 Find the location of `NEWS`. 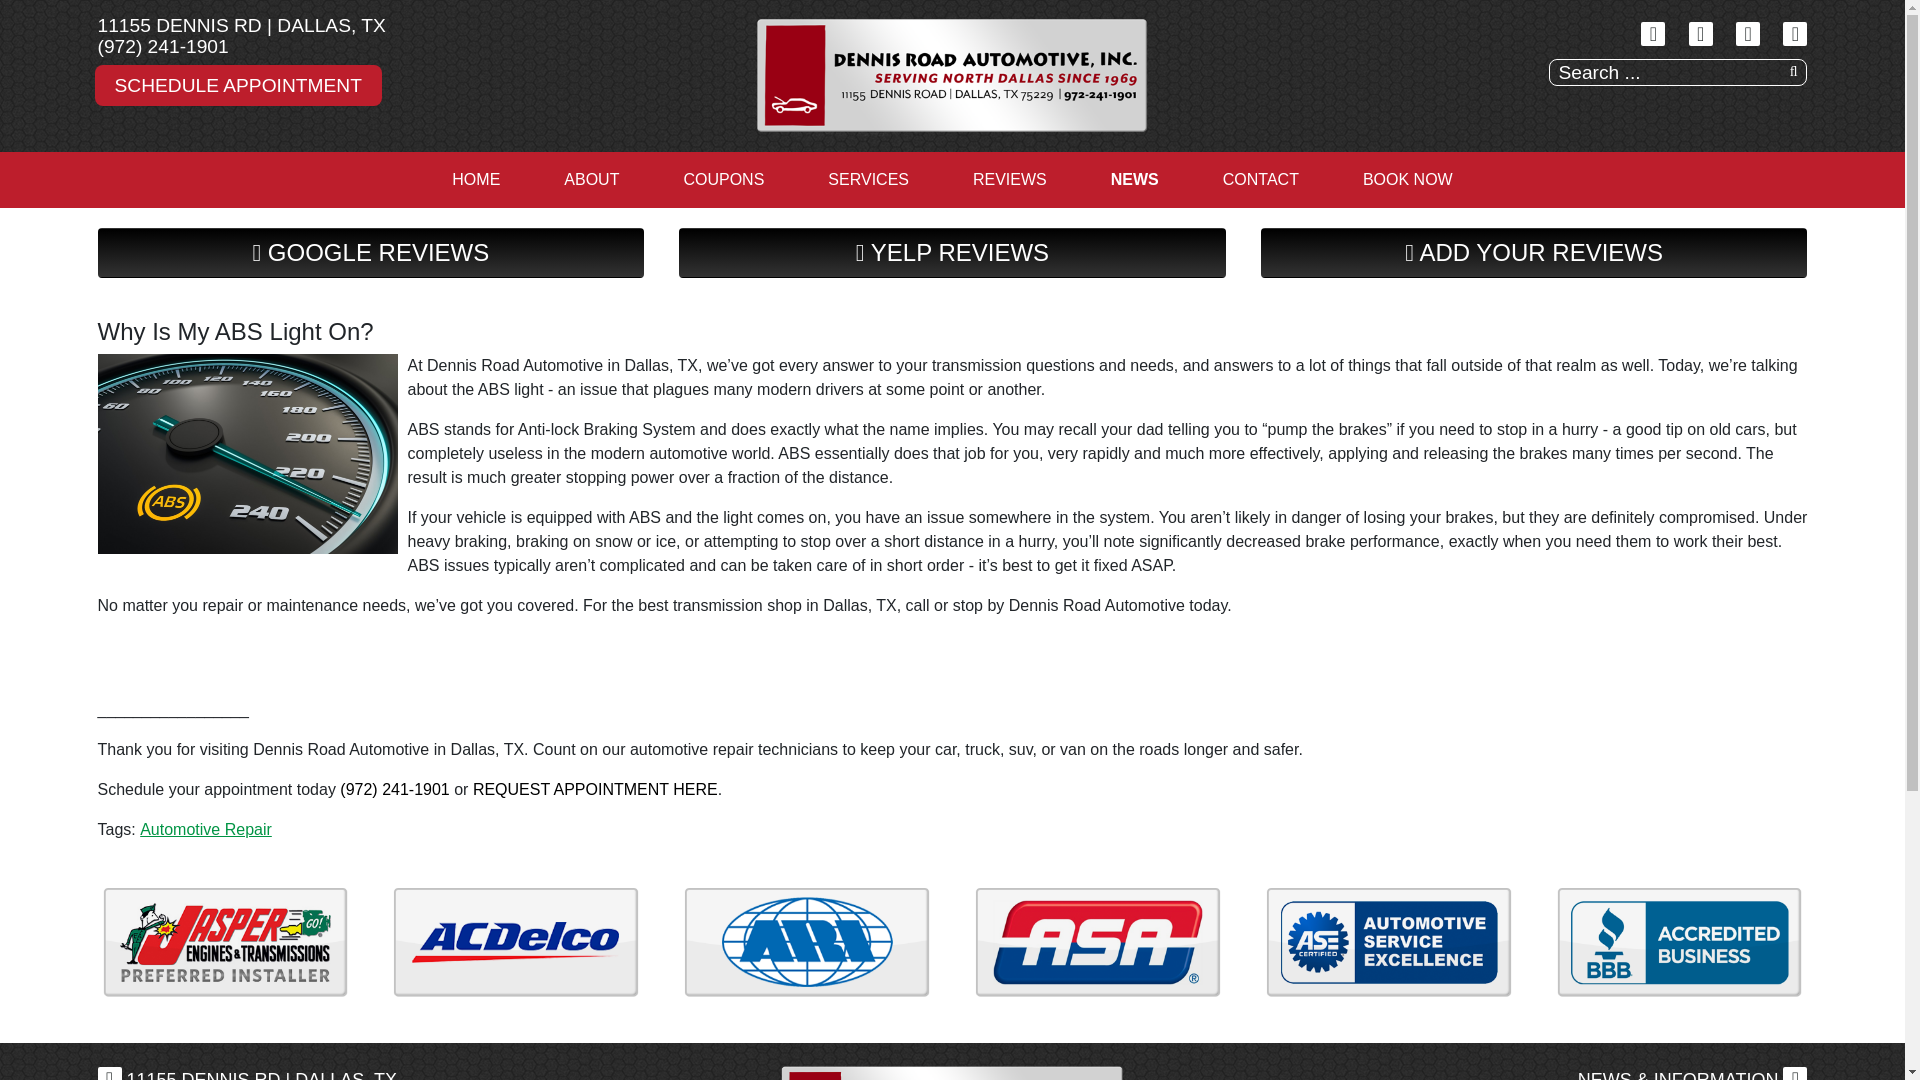

NEWS is located at coordinates (1134, 179).